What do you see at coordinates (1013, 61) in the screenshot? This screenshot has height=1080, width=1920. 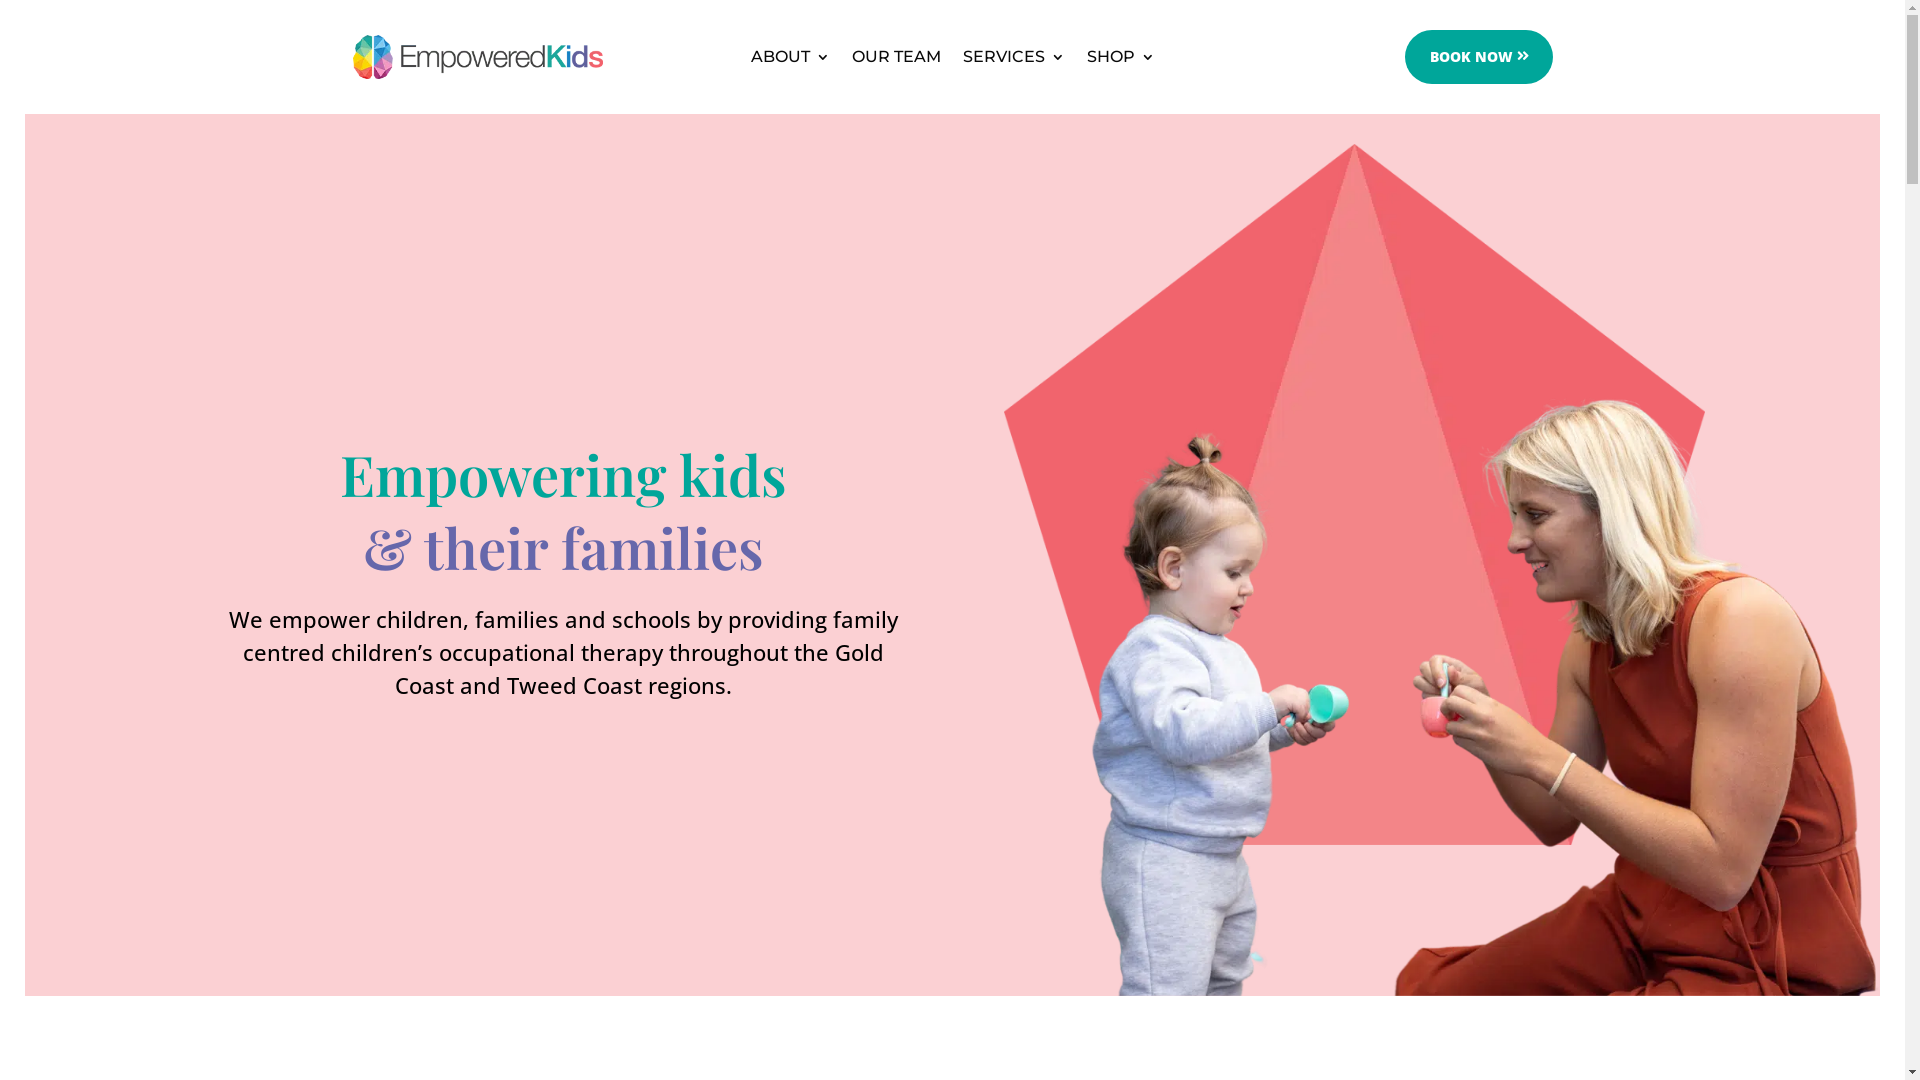 I see `SERVICES` at bounding box center [1013, 61].